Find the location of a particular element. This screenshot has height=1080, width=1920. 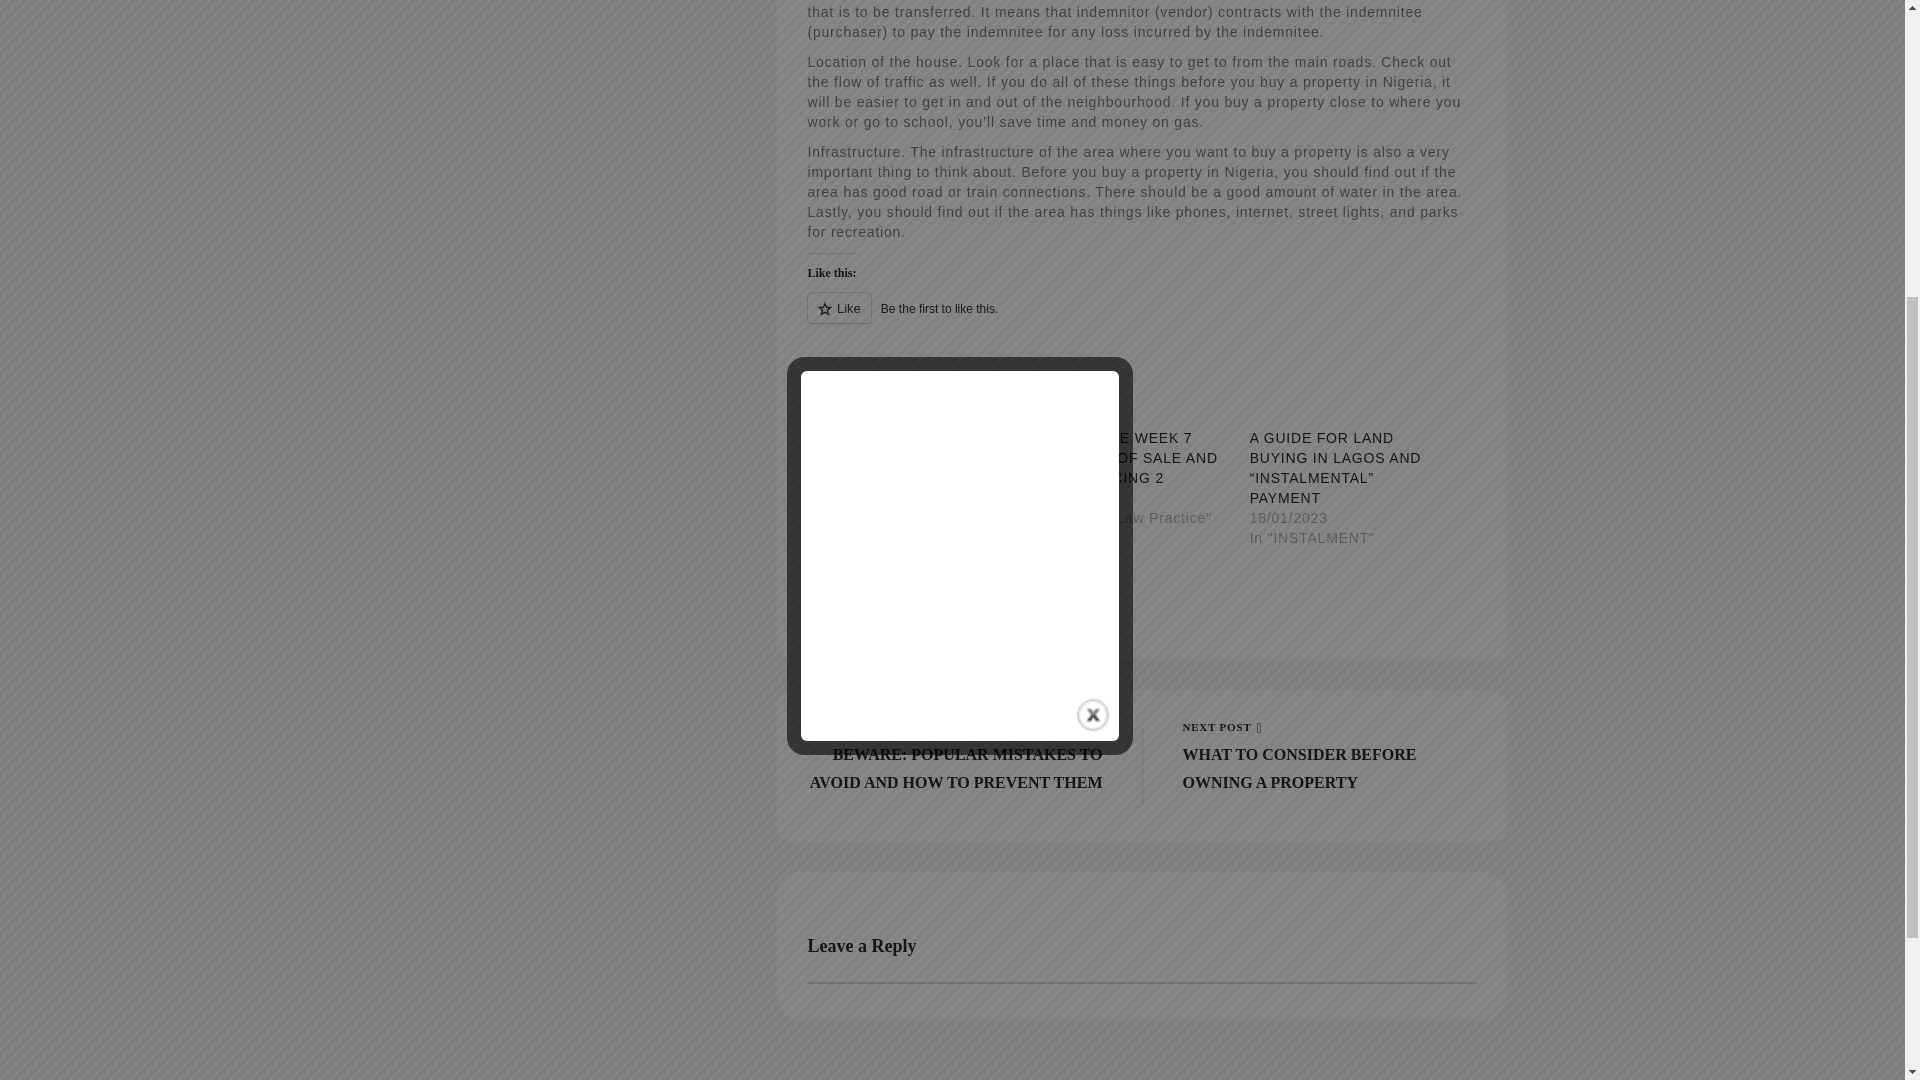

YouTube video player is located at coordinates (960, 108).